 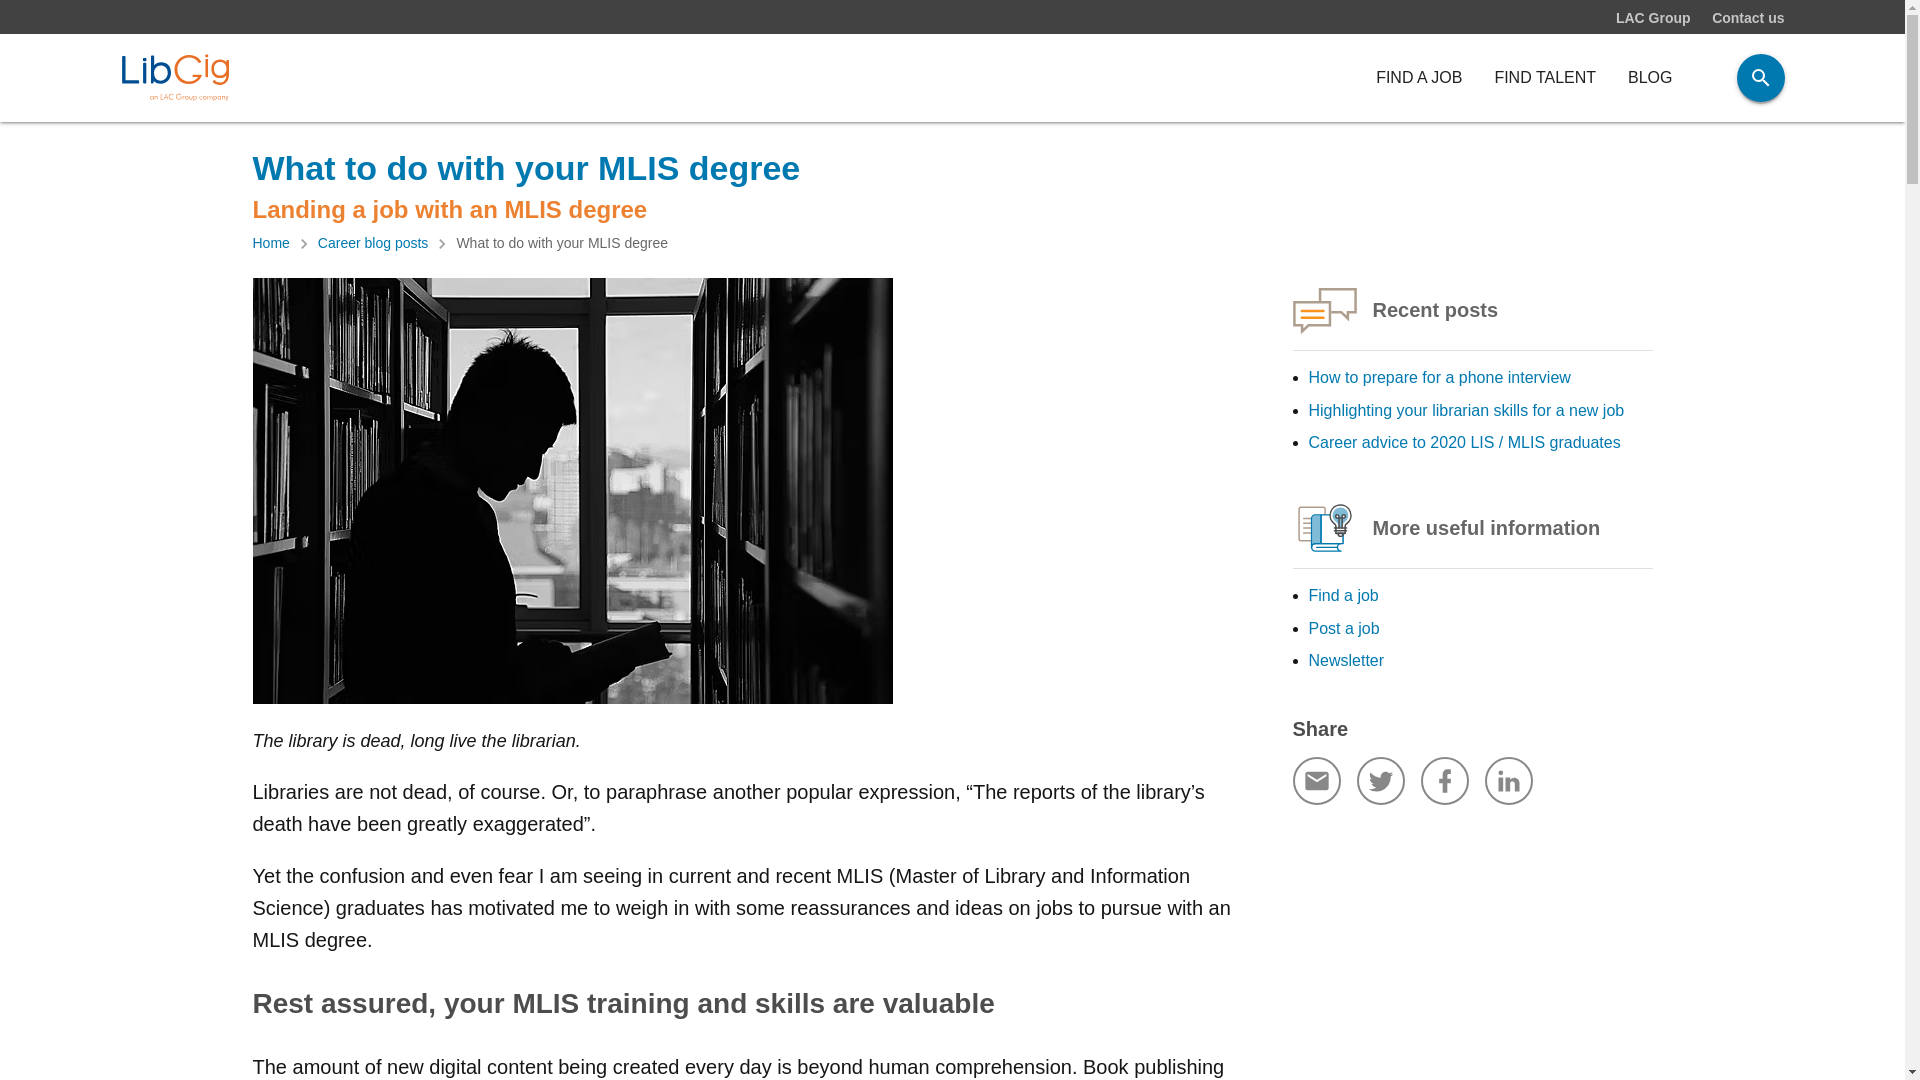 What do you see at coordinates (270, 244) in the screenshot?
I see `Home` at bounding box center [270, 244].